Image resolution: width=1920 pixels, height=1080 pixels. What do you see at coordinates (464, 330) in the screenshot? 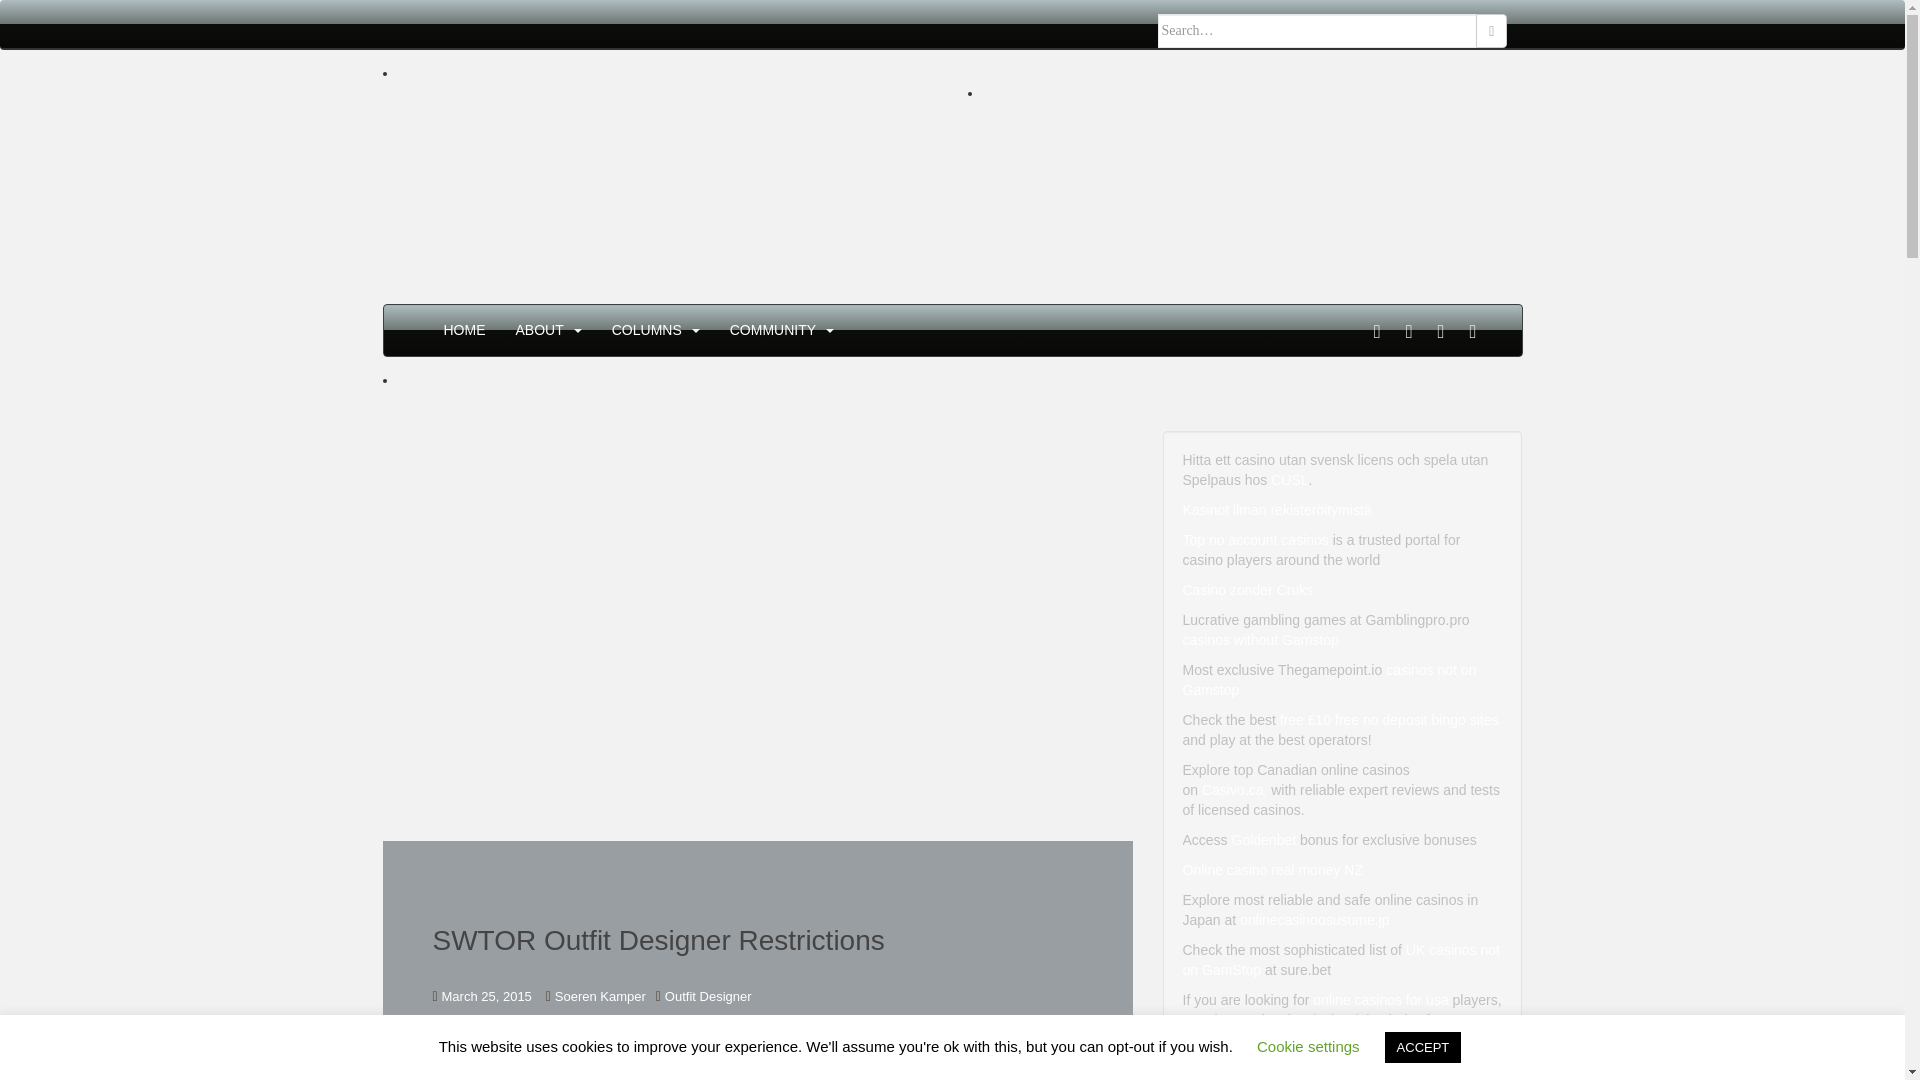
I see `HOME` at bounding box center [464, 330].